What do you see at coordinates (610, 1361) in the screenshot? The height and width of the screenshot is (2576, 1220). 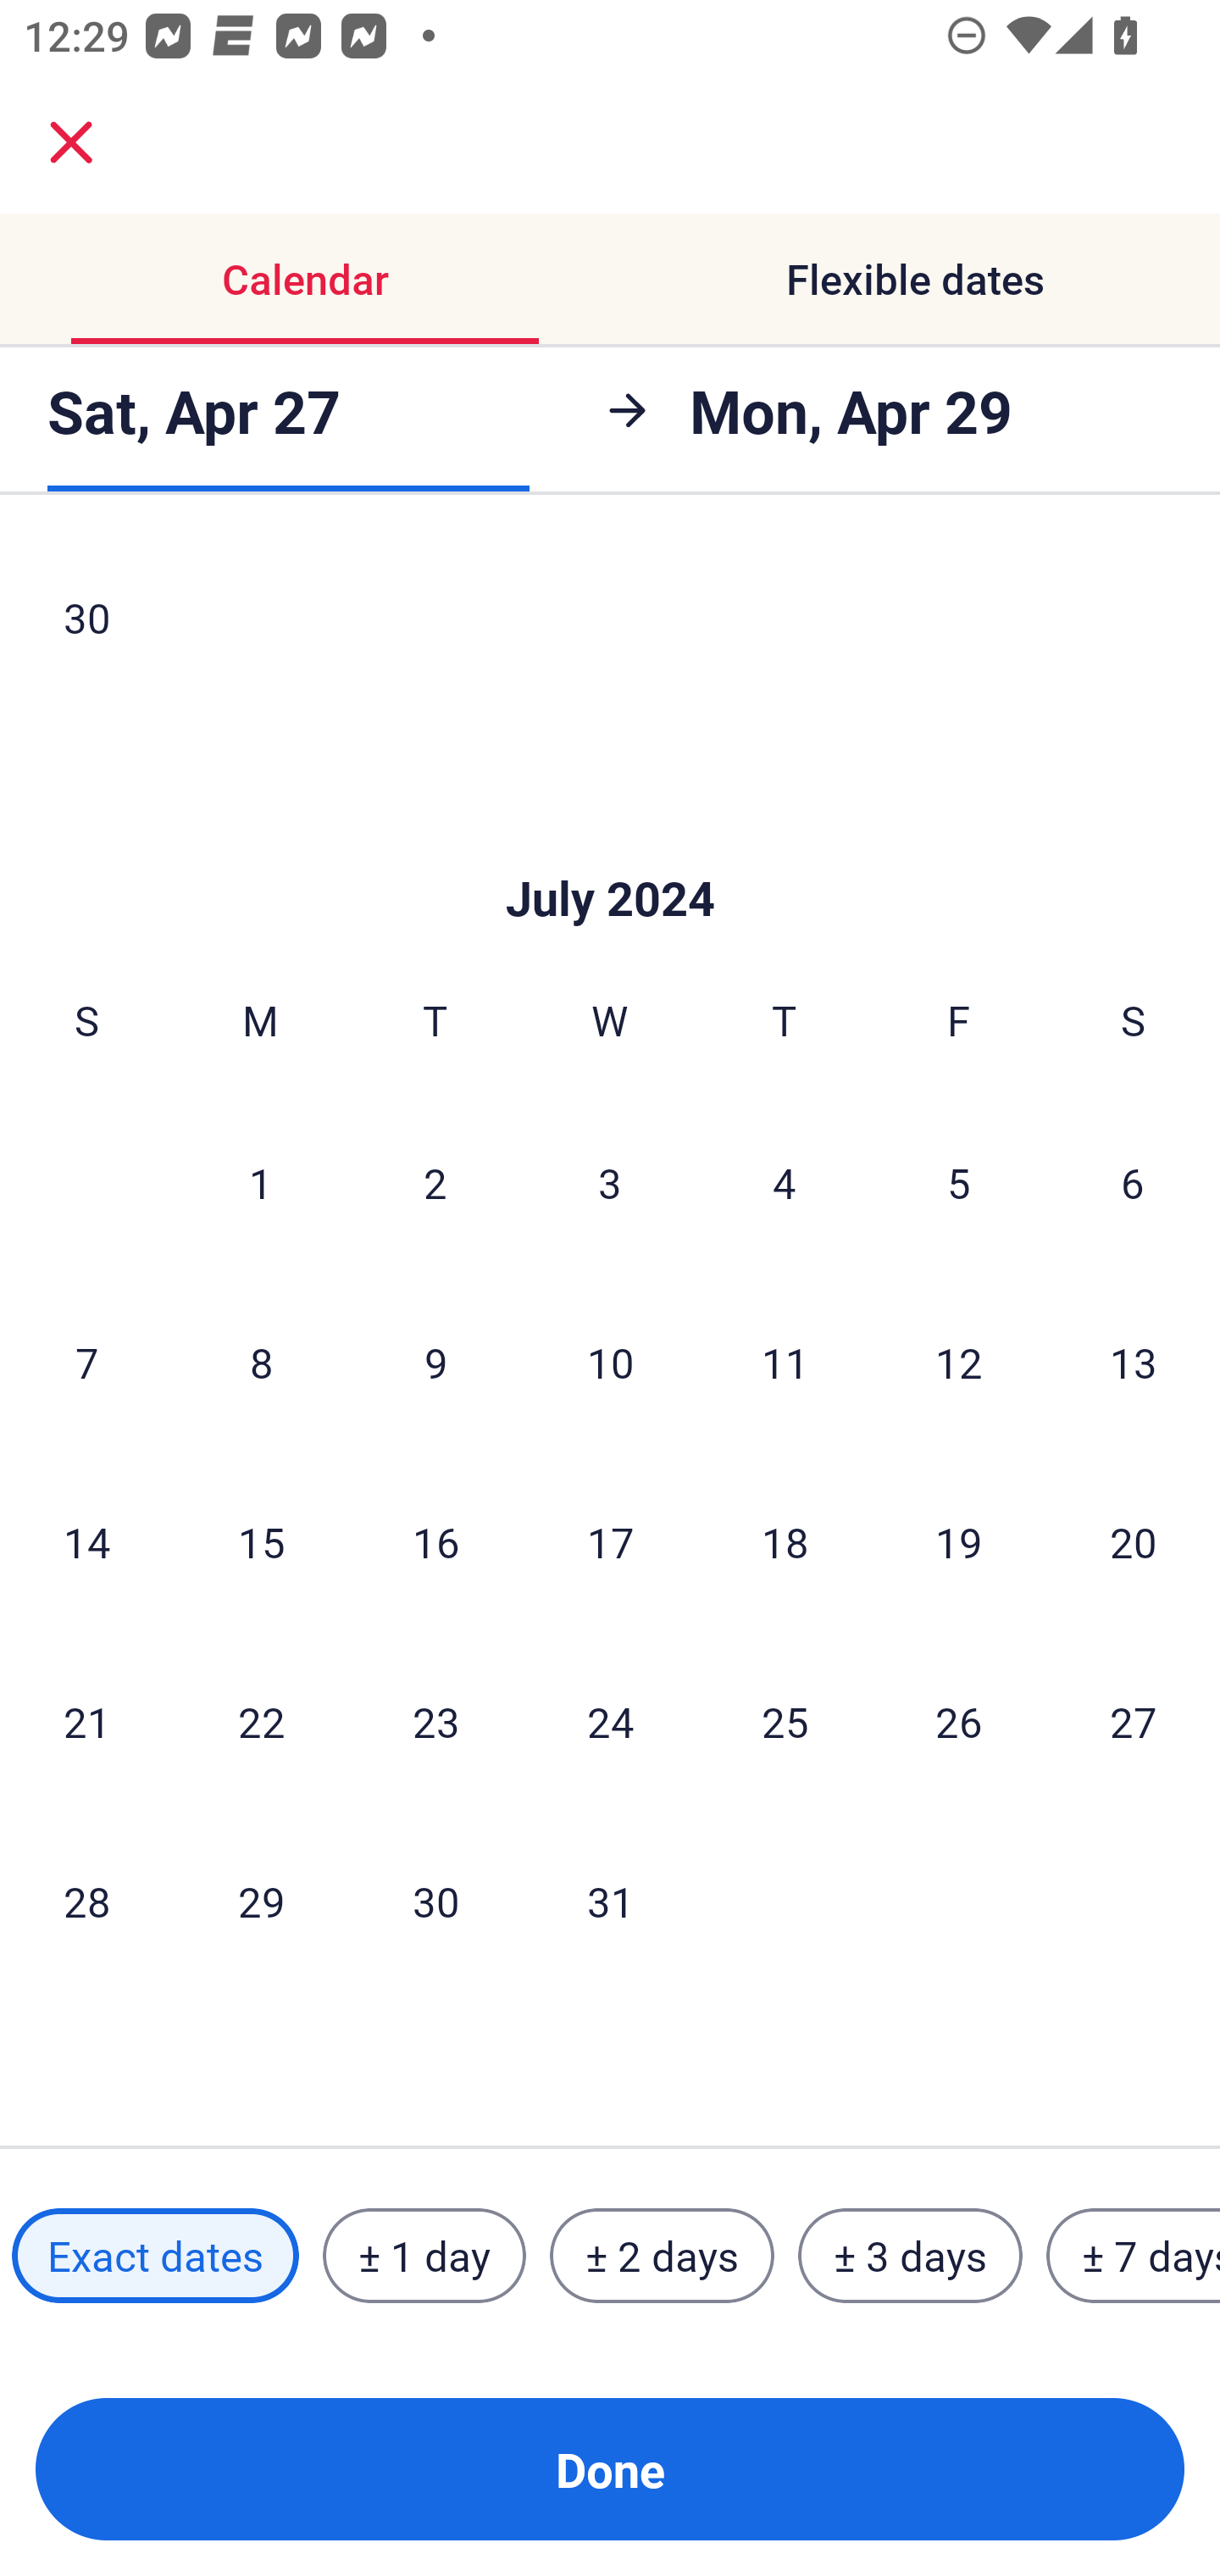 I see `10 Wednesday, July 10, 2024` at bounding box center [610, 1361].